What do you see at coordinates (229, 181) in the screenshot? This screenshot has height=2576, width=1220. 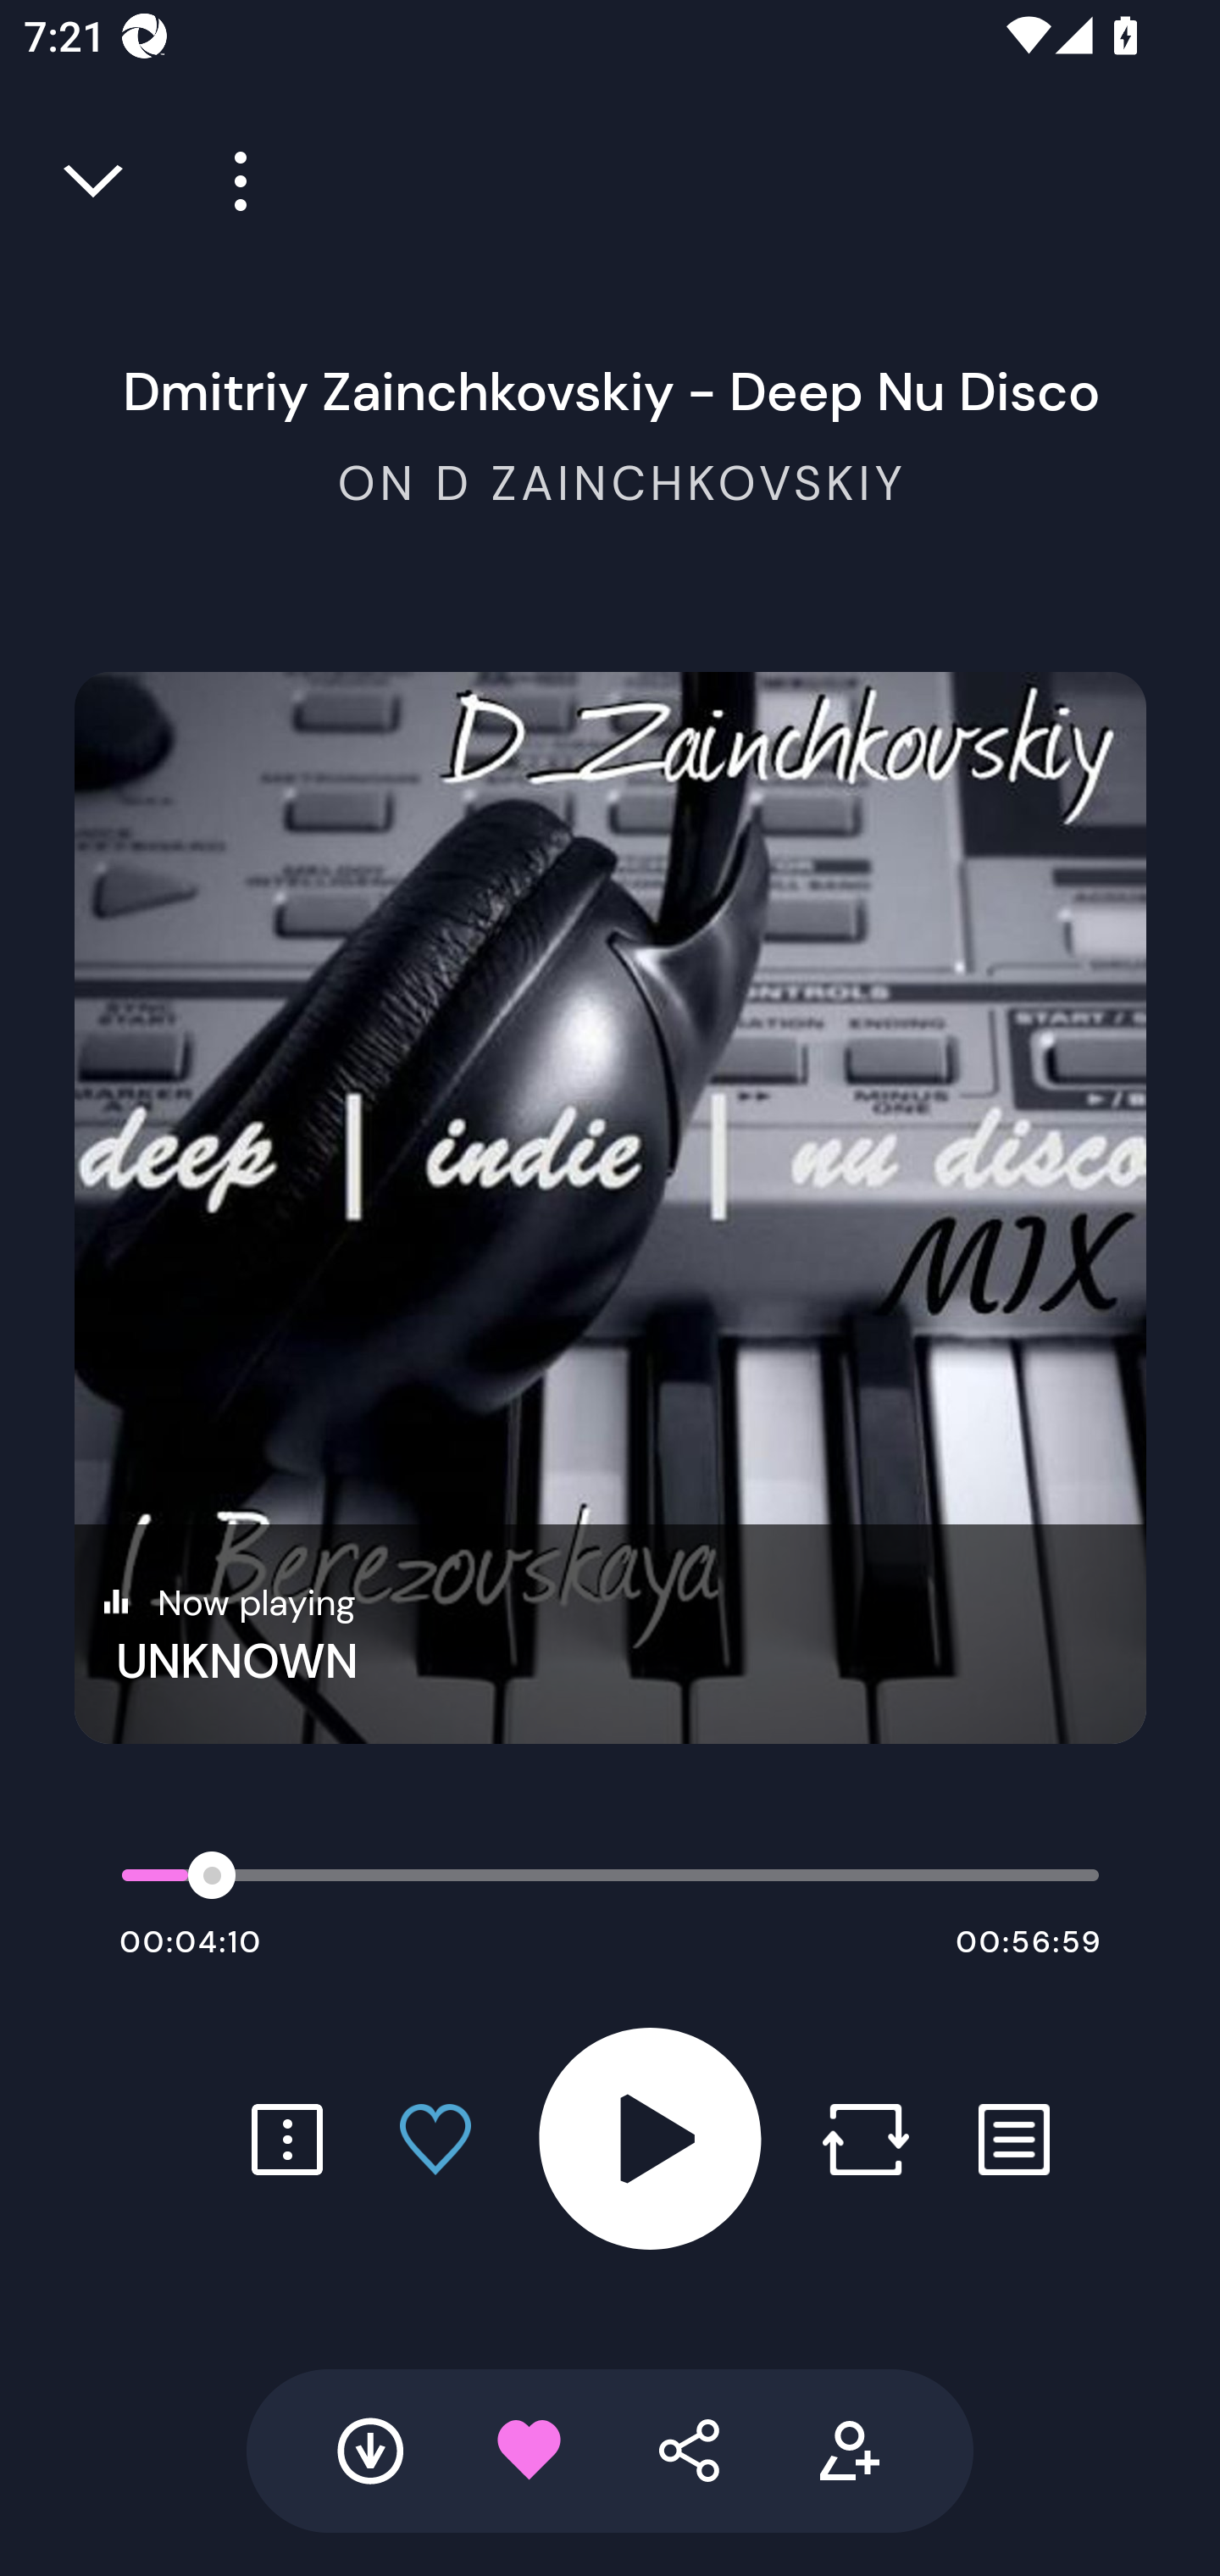 I see `Player more options button` at bounding box center [229, 181].